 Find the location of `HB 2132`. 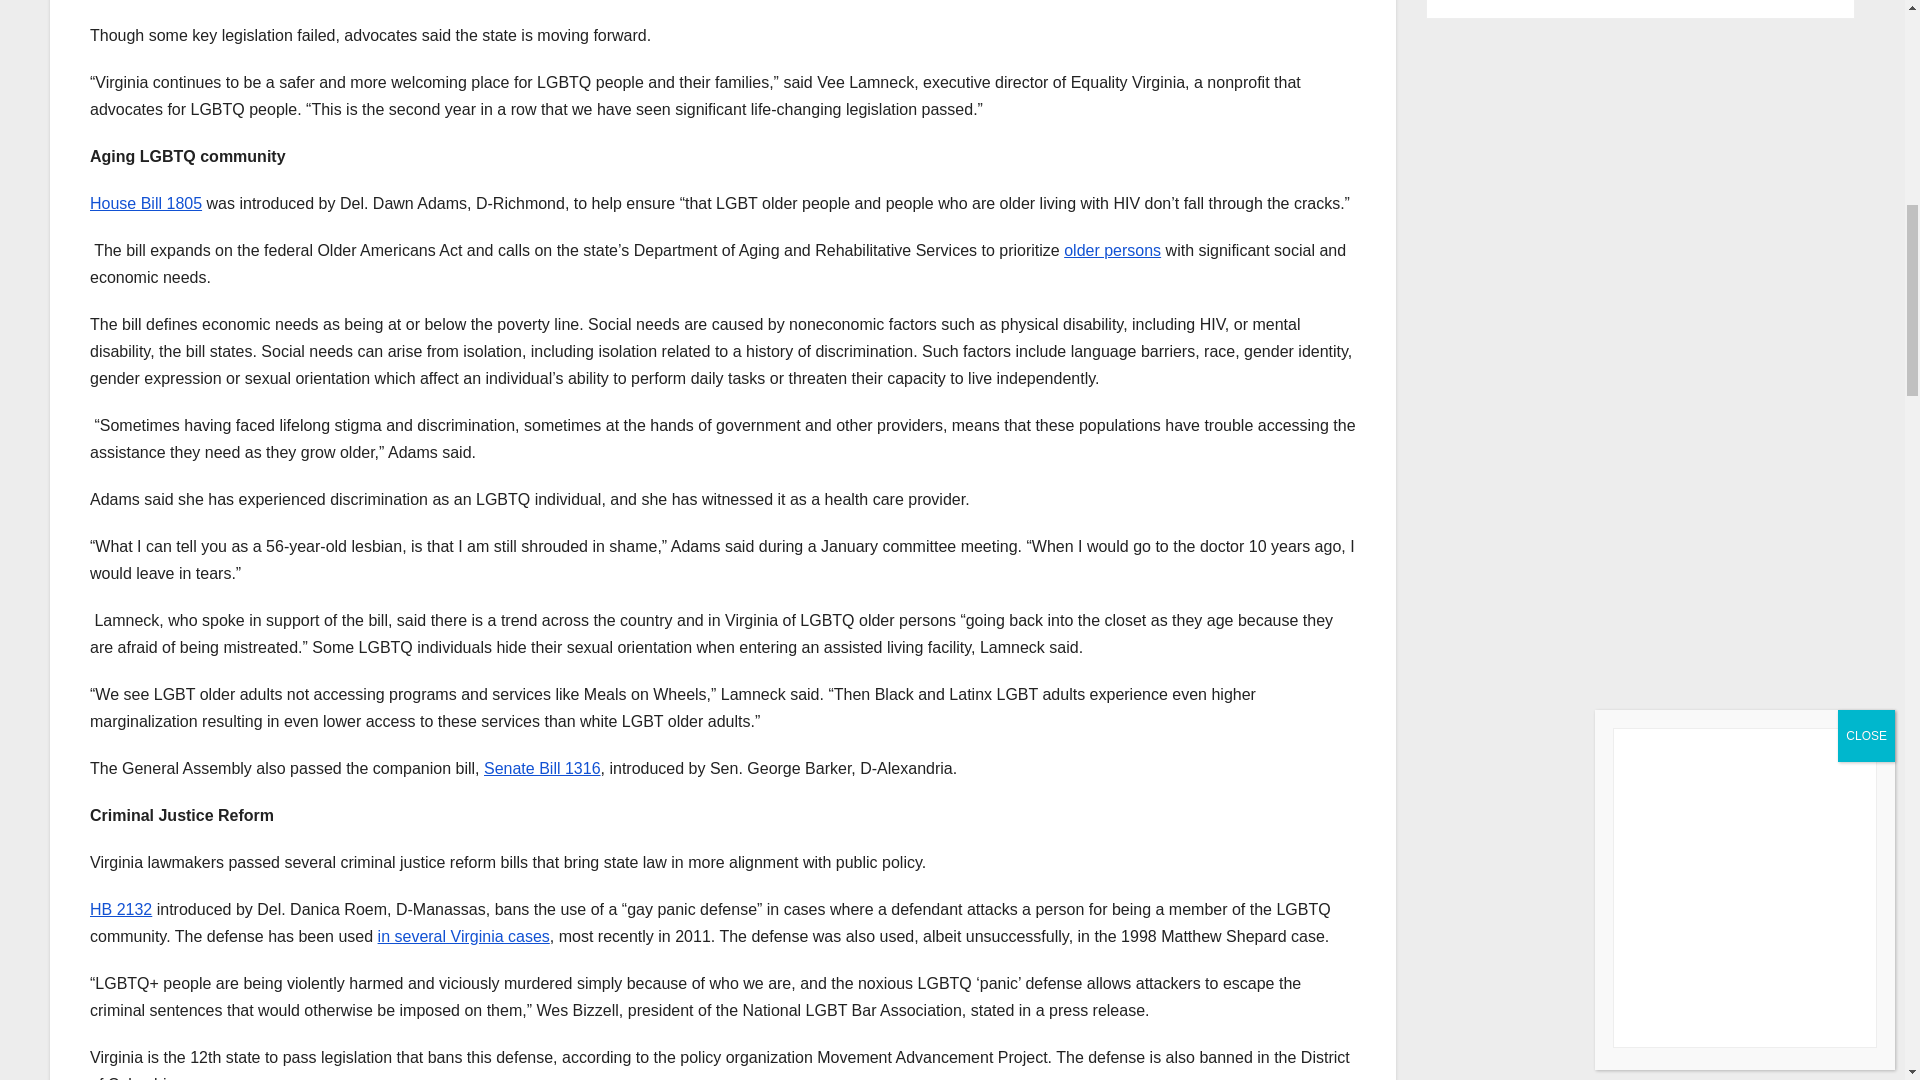

HB 2132 is located at coordinates (120, 909).